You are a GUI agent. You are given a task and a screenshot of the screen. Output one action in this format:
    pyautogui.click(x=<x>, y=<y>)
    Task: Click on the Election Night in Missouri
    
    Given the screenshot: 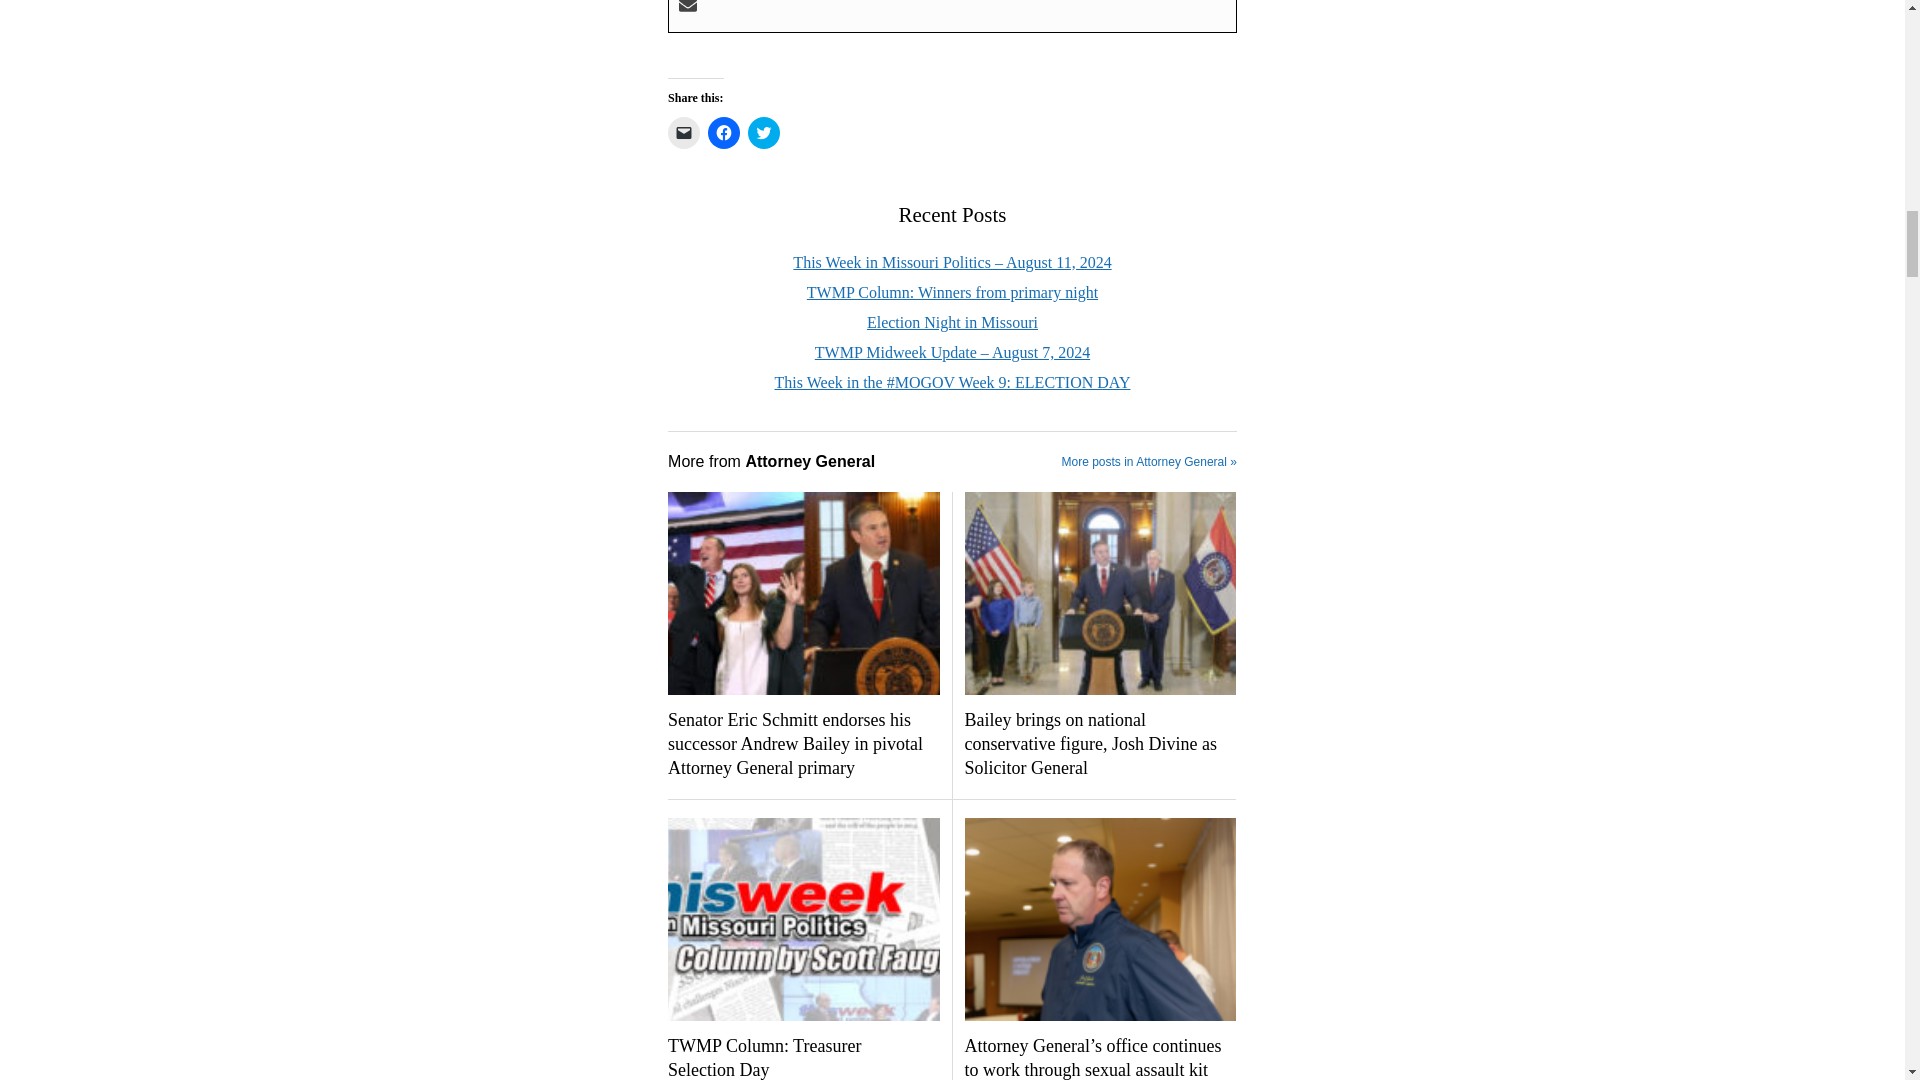 What is the action you would take?
    pyautogui.click(x=952, y=322)
    